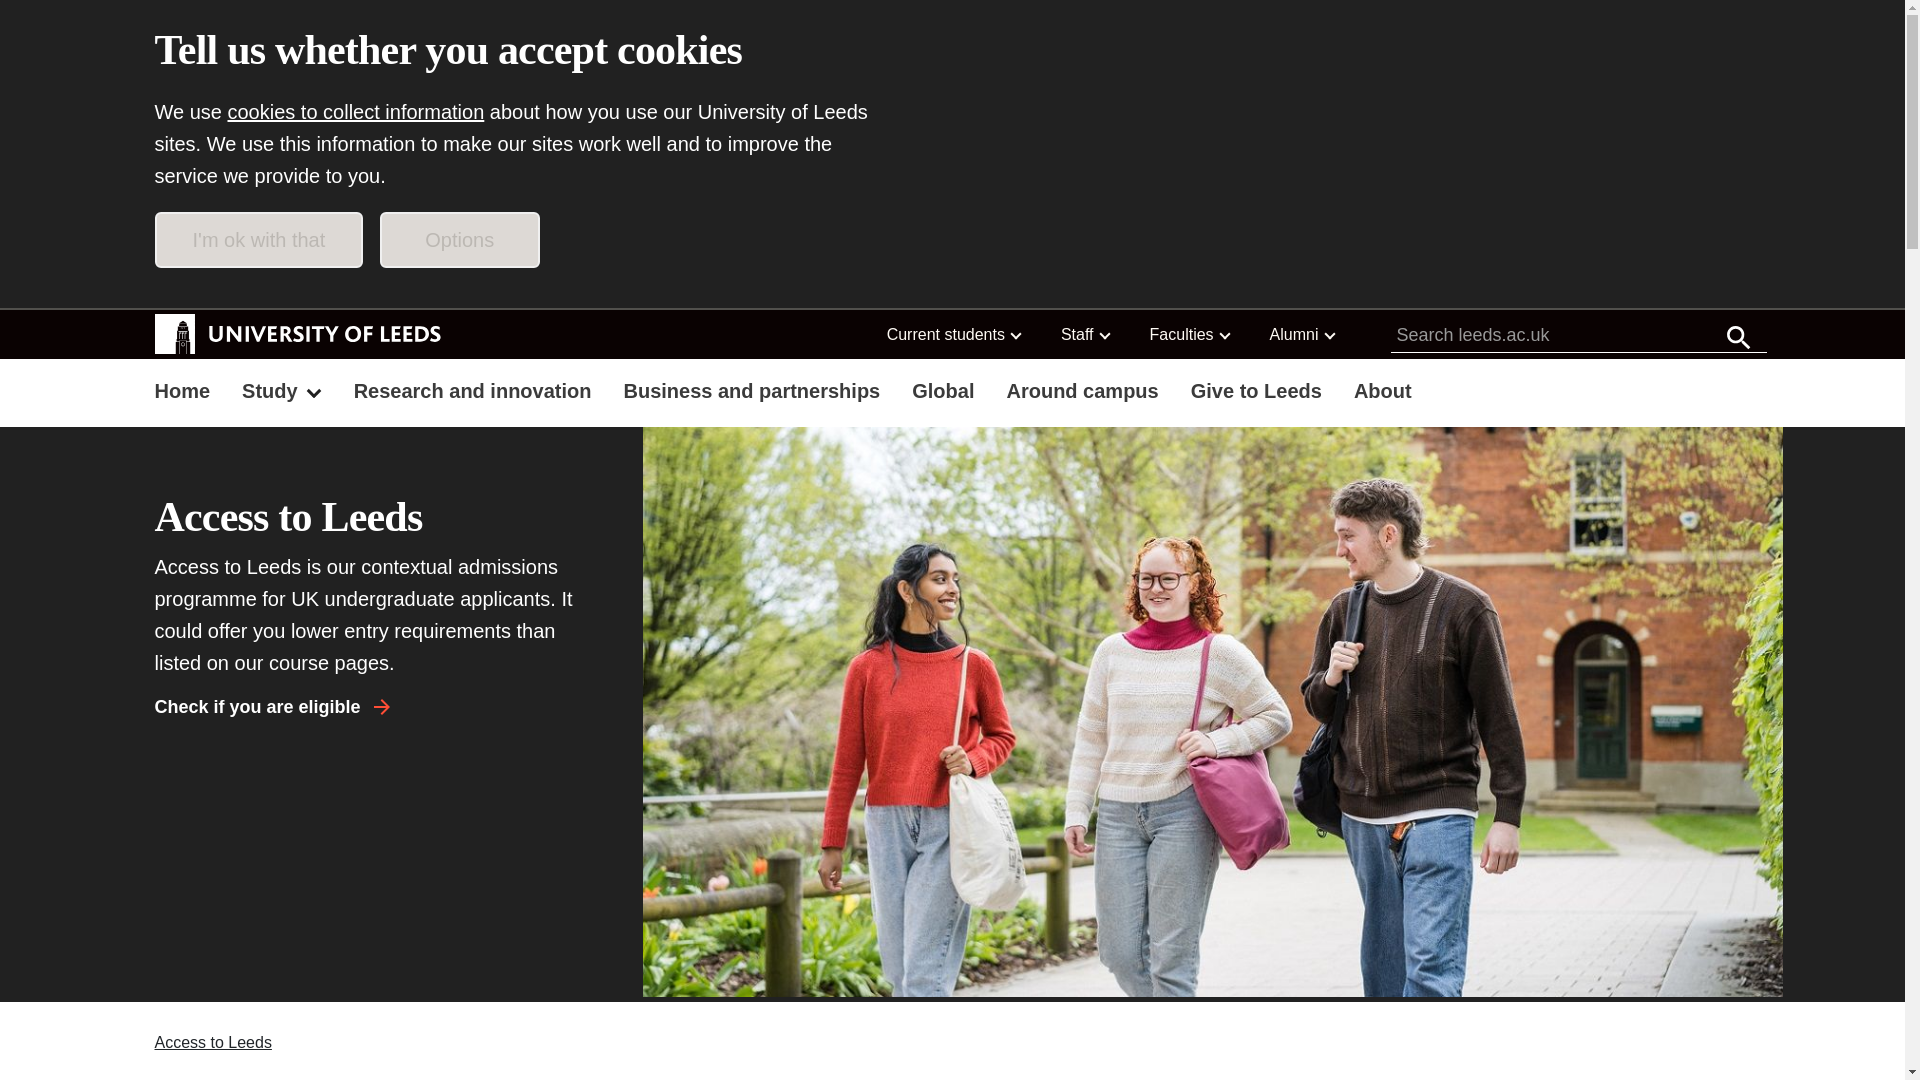 The width and height of the screenshot is (1920, 1080). What do you see at coordinates (472, 393) in the screenshot?
I see `Research and innovation` at bounding box center [472, 393].